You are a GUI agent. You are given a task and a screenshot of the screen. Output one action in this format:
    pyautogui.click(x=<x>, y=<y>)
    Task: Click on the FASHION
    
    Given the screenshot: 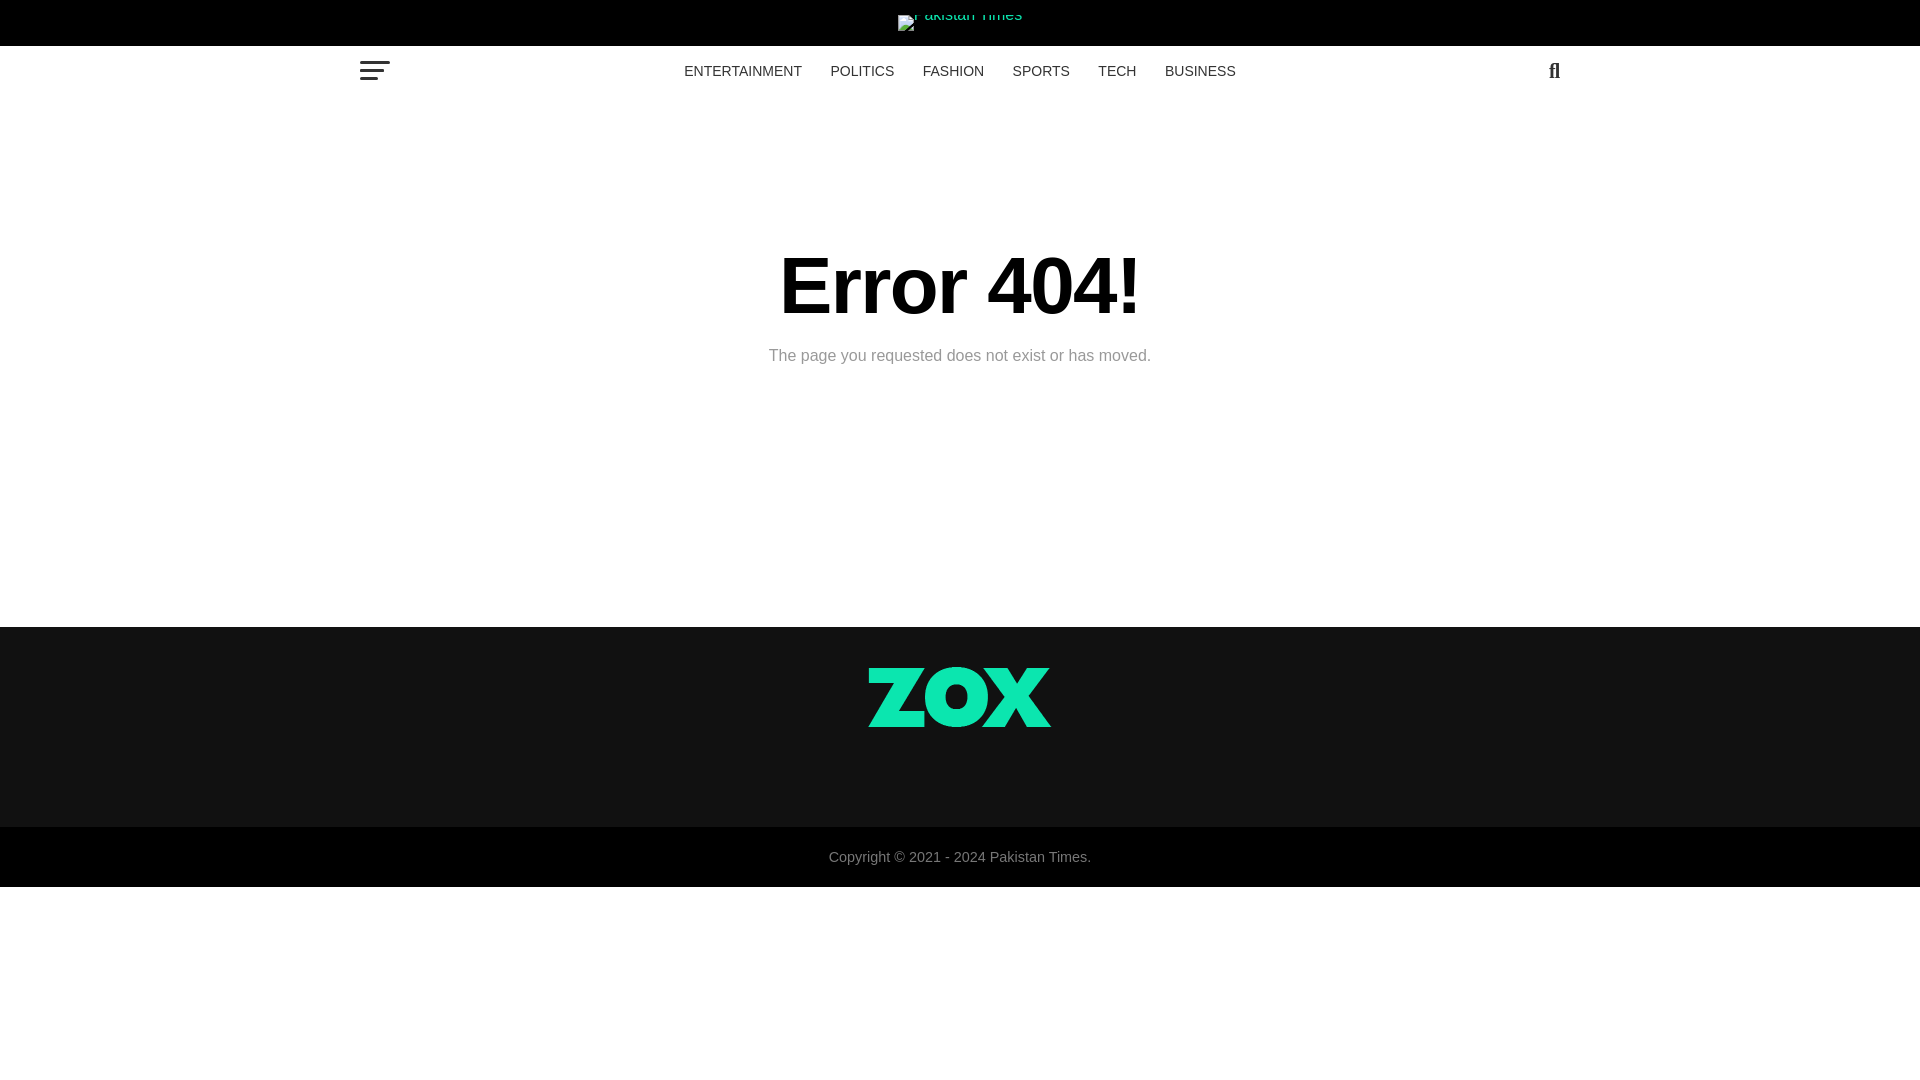 What is the action you would take?
    pyautogui.click(x=953, y=71)
    